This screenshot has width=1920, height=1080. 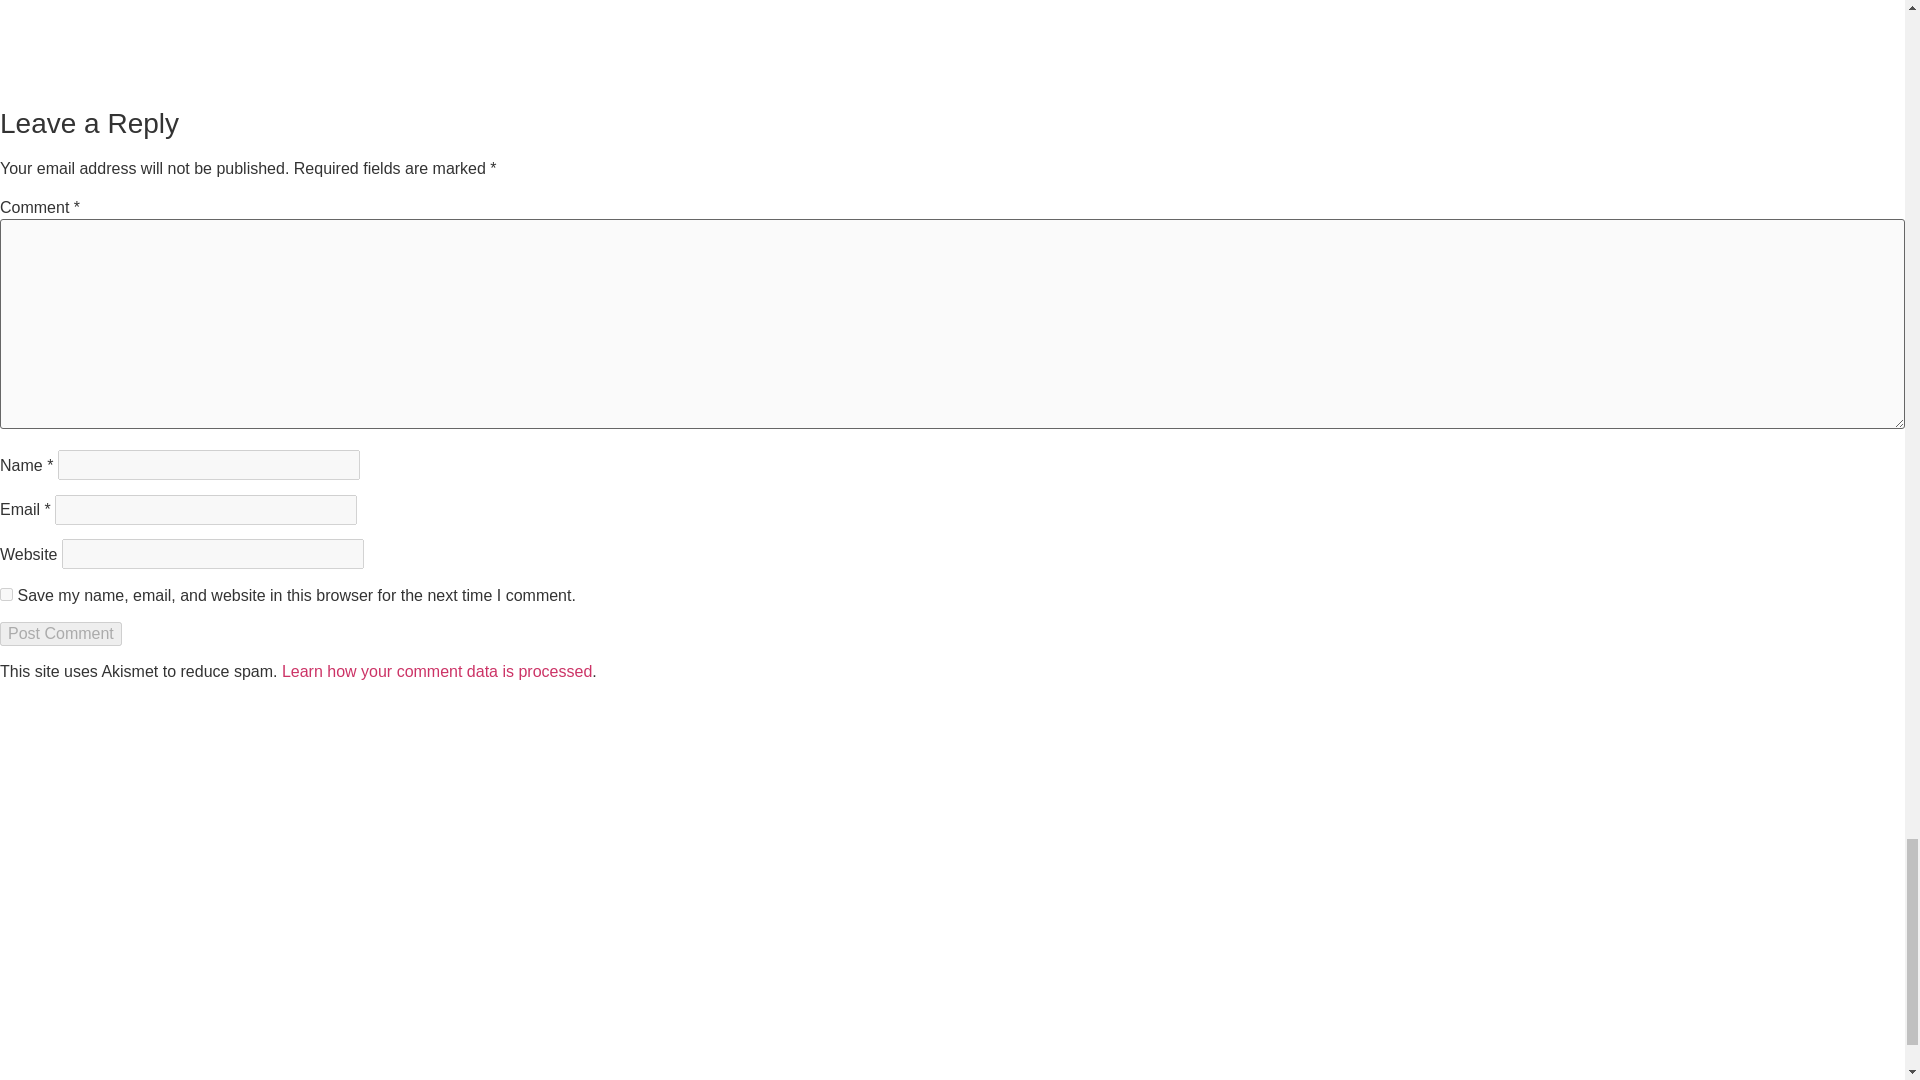 What do you see at coordinates (61, 634) in the screenshot?
I see `Post Comment` at bounding box center [61, 634].